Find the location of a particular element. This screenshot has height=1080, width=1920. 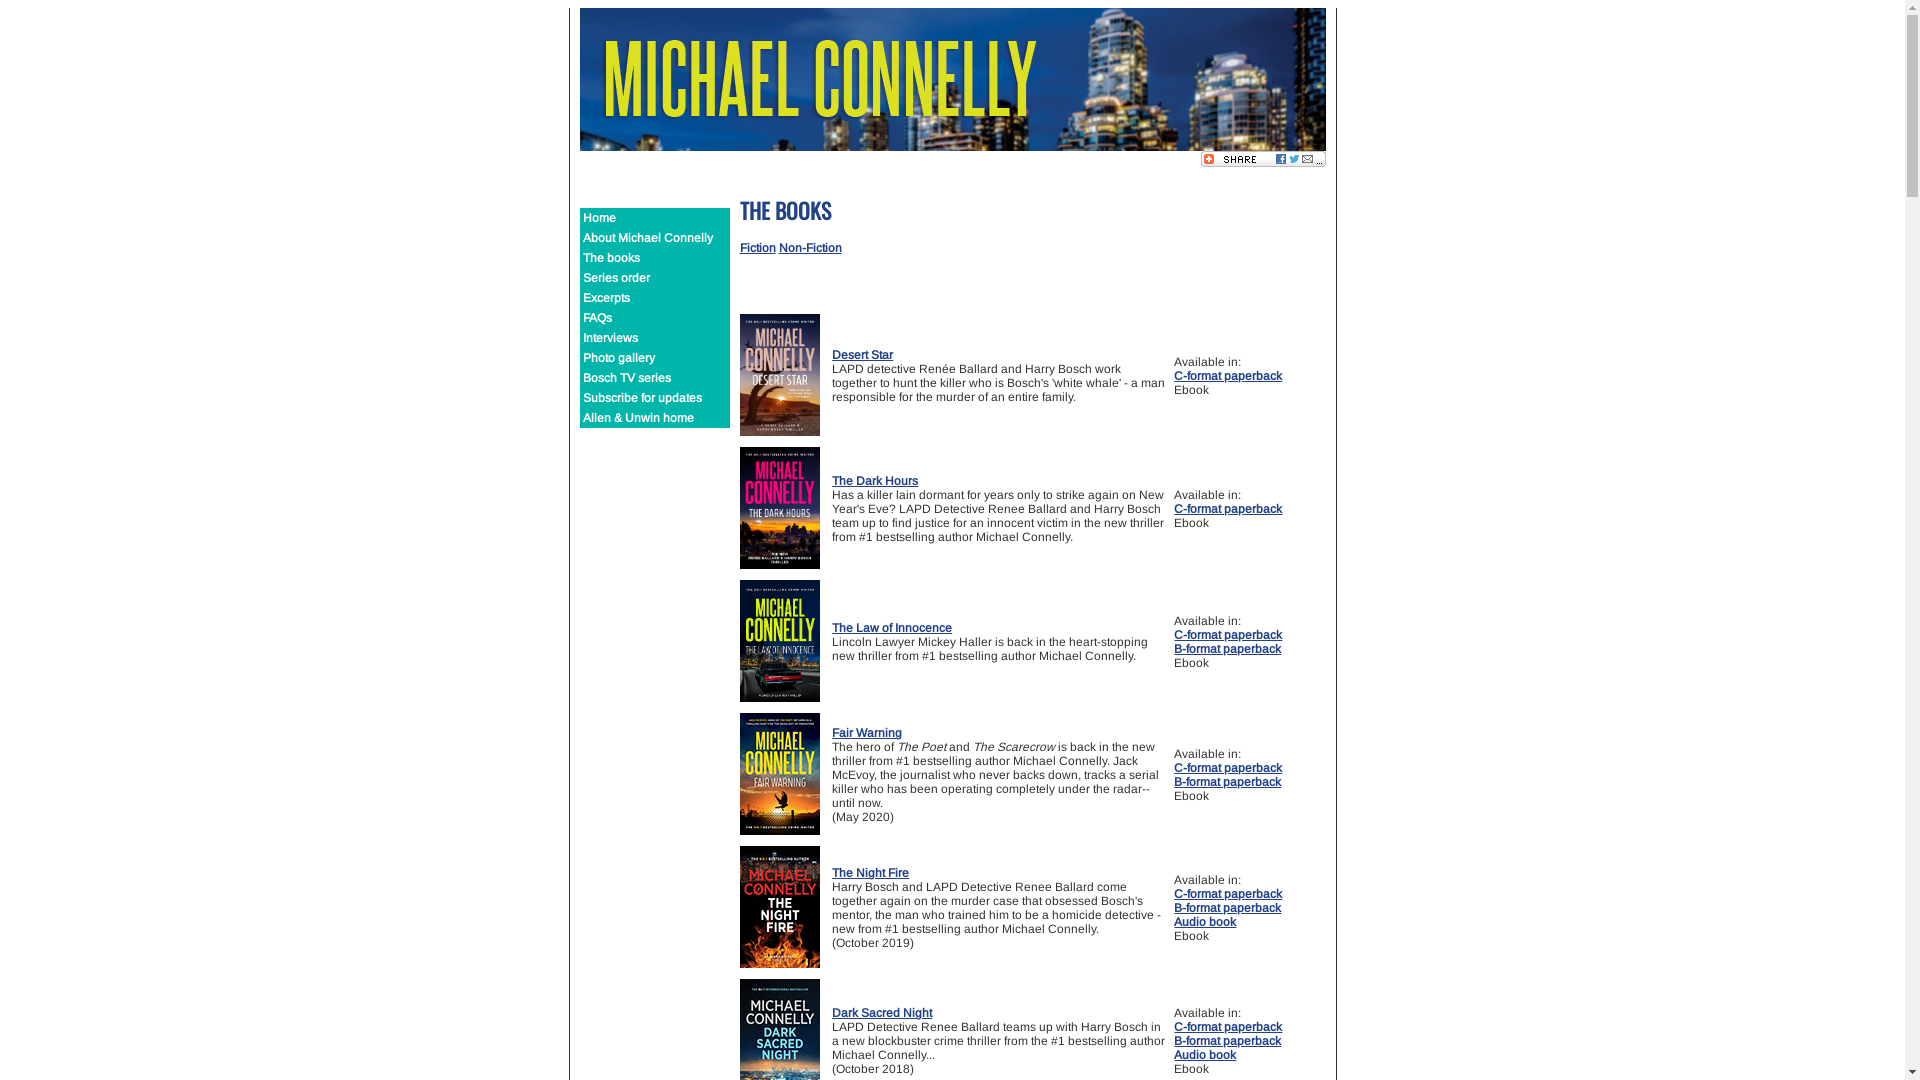

Fiction is located at coordinates (758, 248).